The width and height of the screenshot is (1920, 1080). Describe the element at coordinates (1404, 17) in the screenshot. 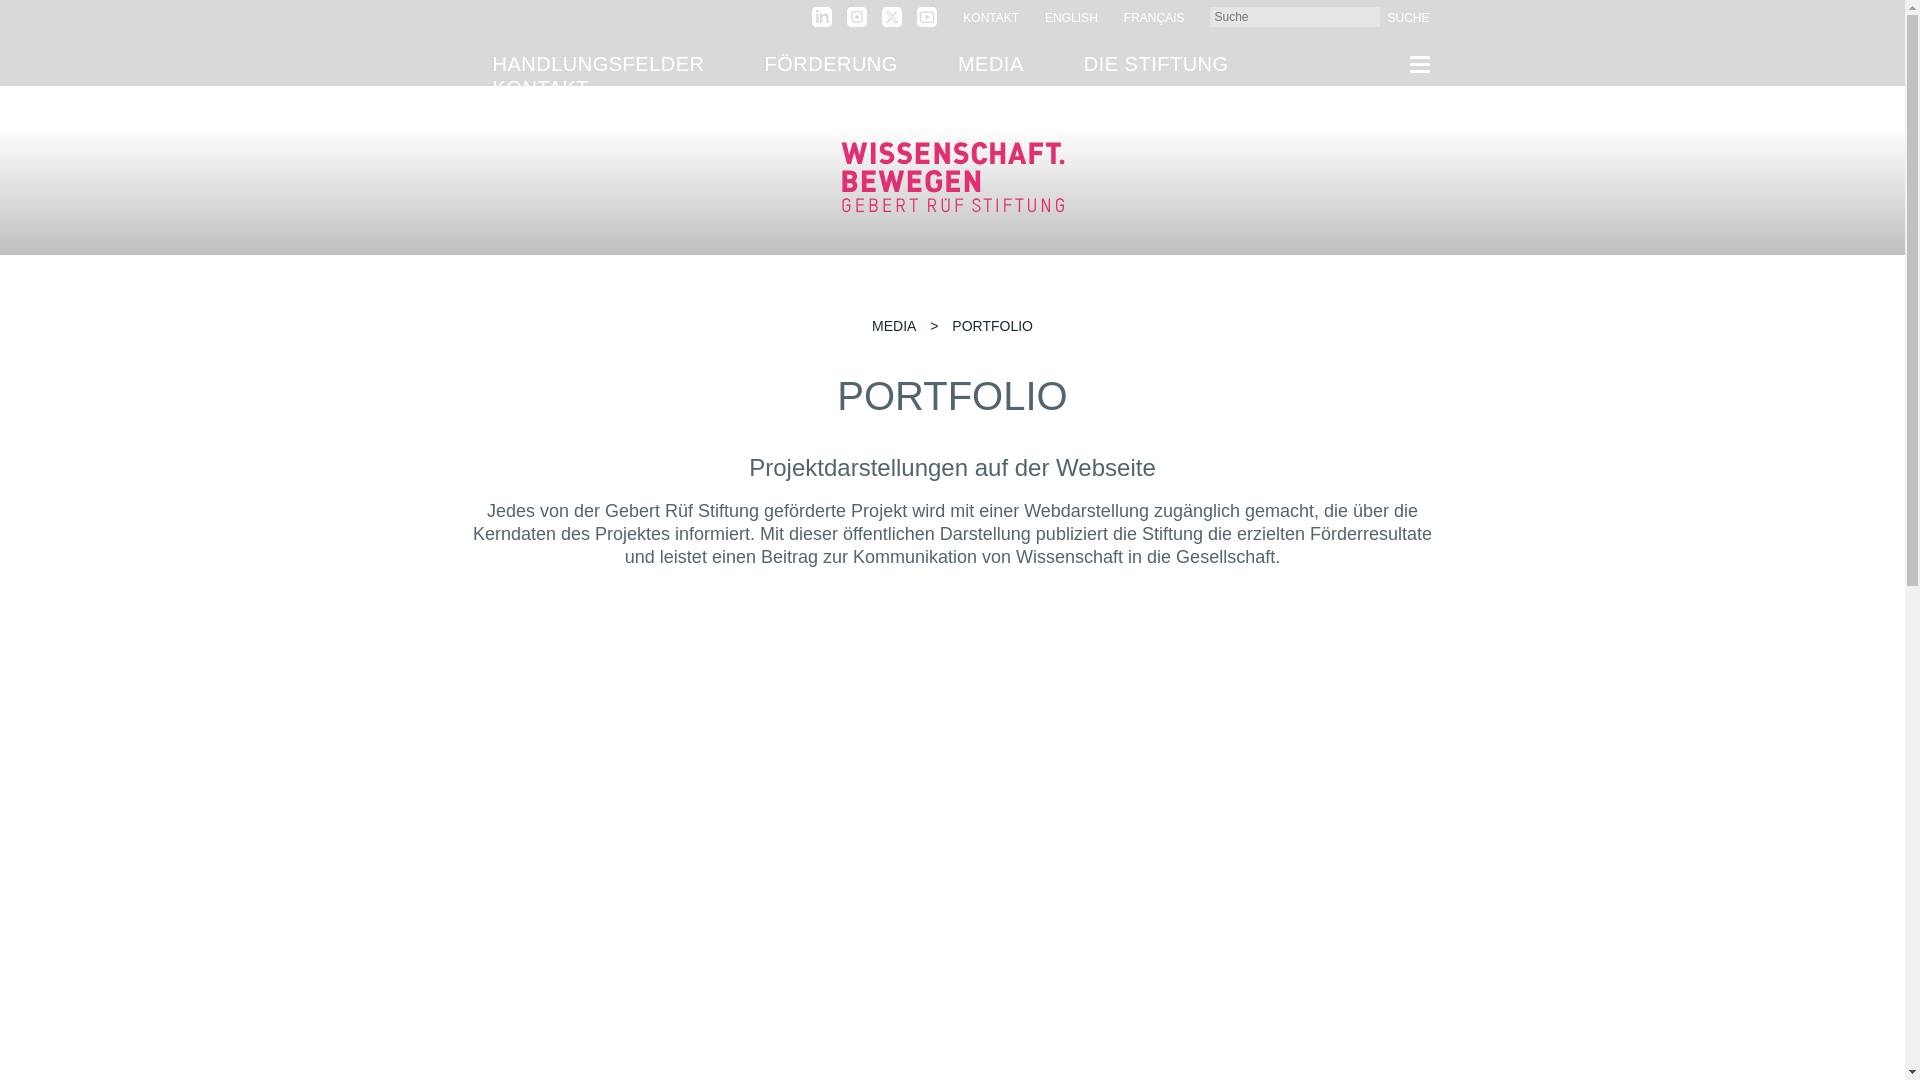

I see `SUCHE` at that location.